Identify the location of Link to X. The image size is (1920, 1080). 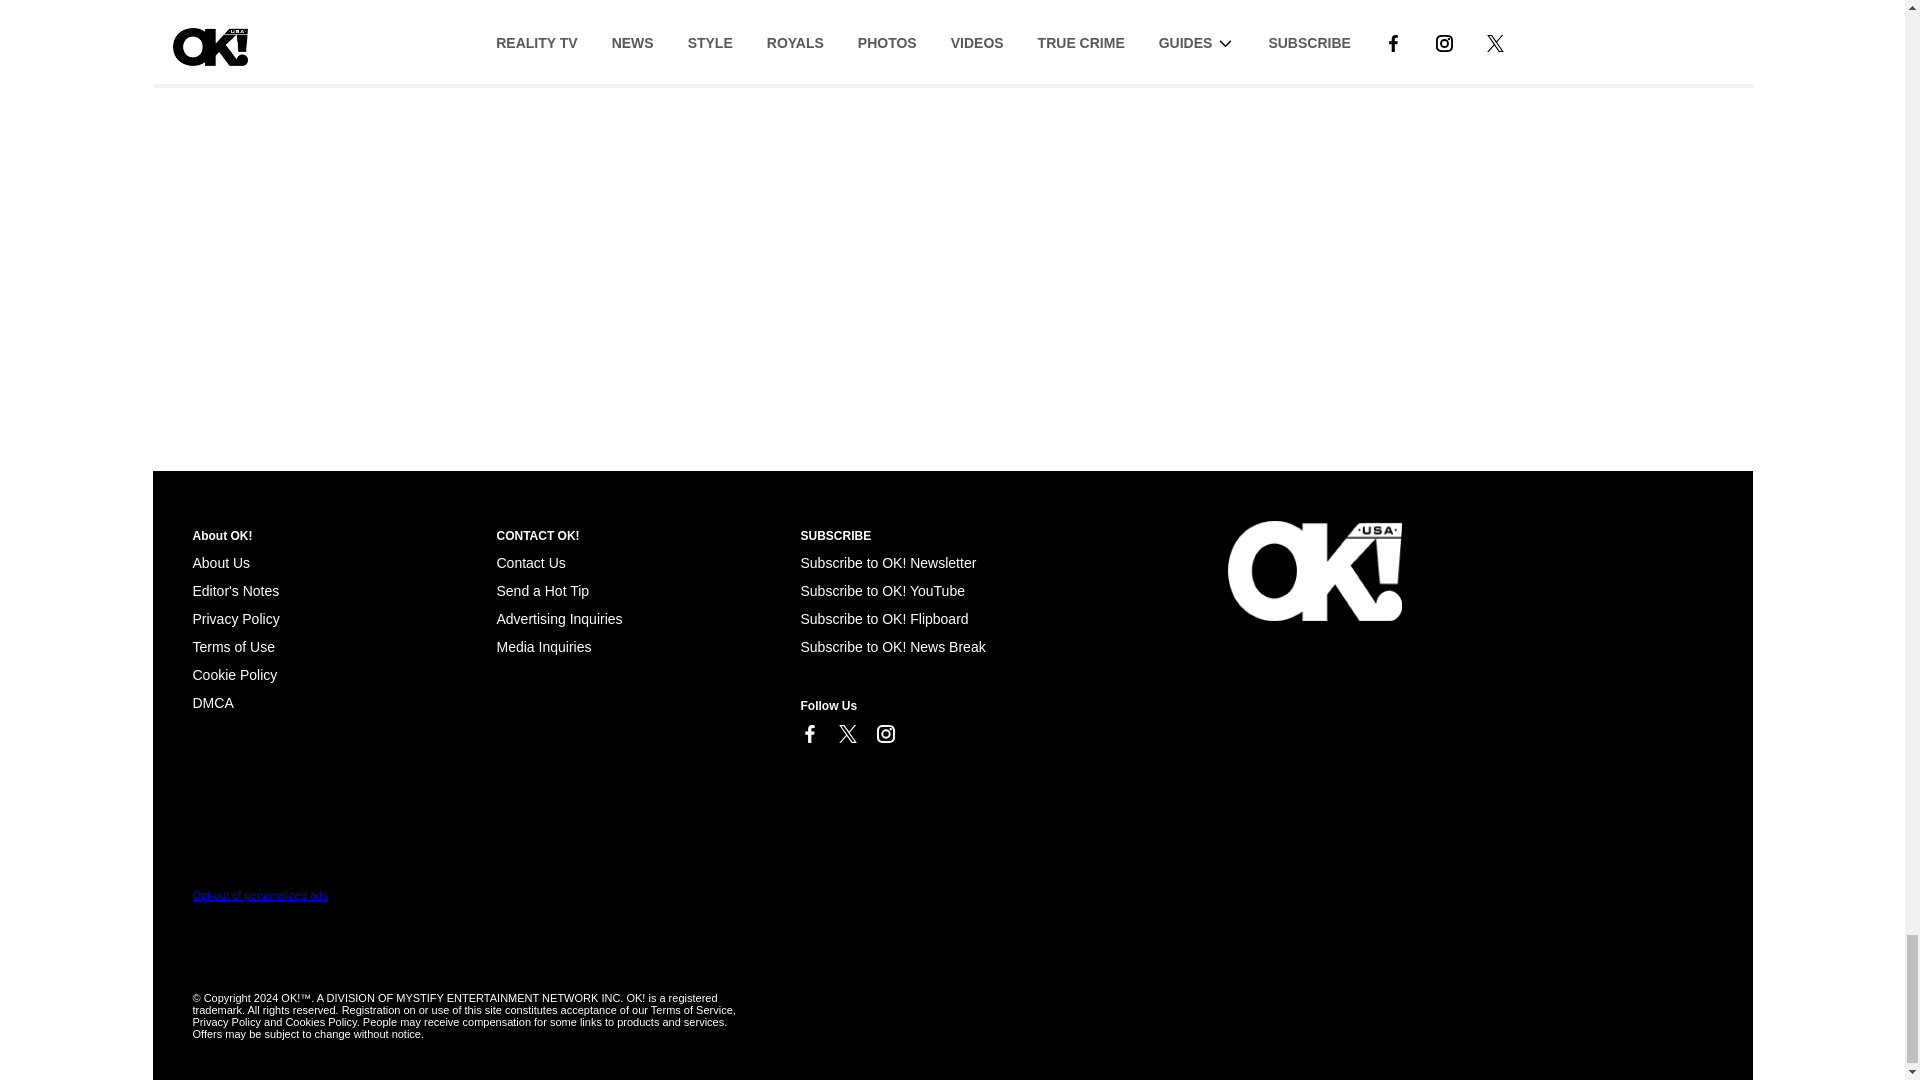
(846, 734).